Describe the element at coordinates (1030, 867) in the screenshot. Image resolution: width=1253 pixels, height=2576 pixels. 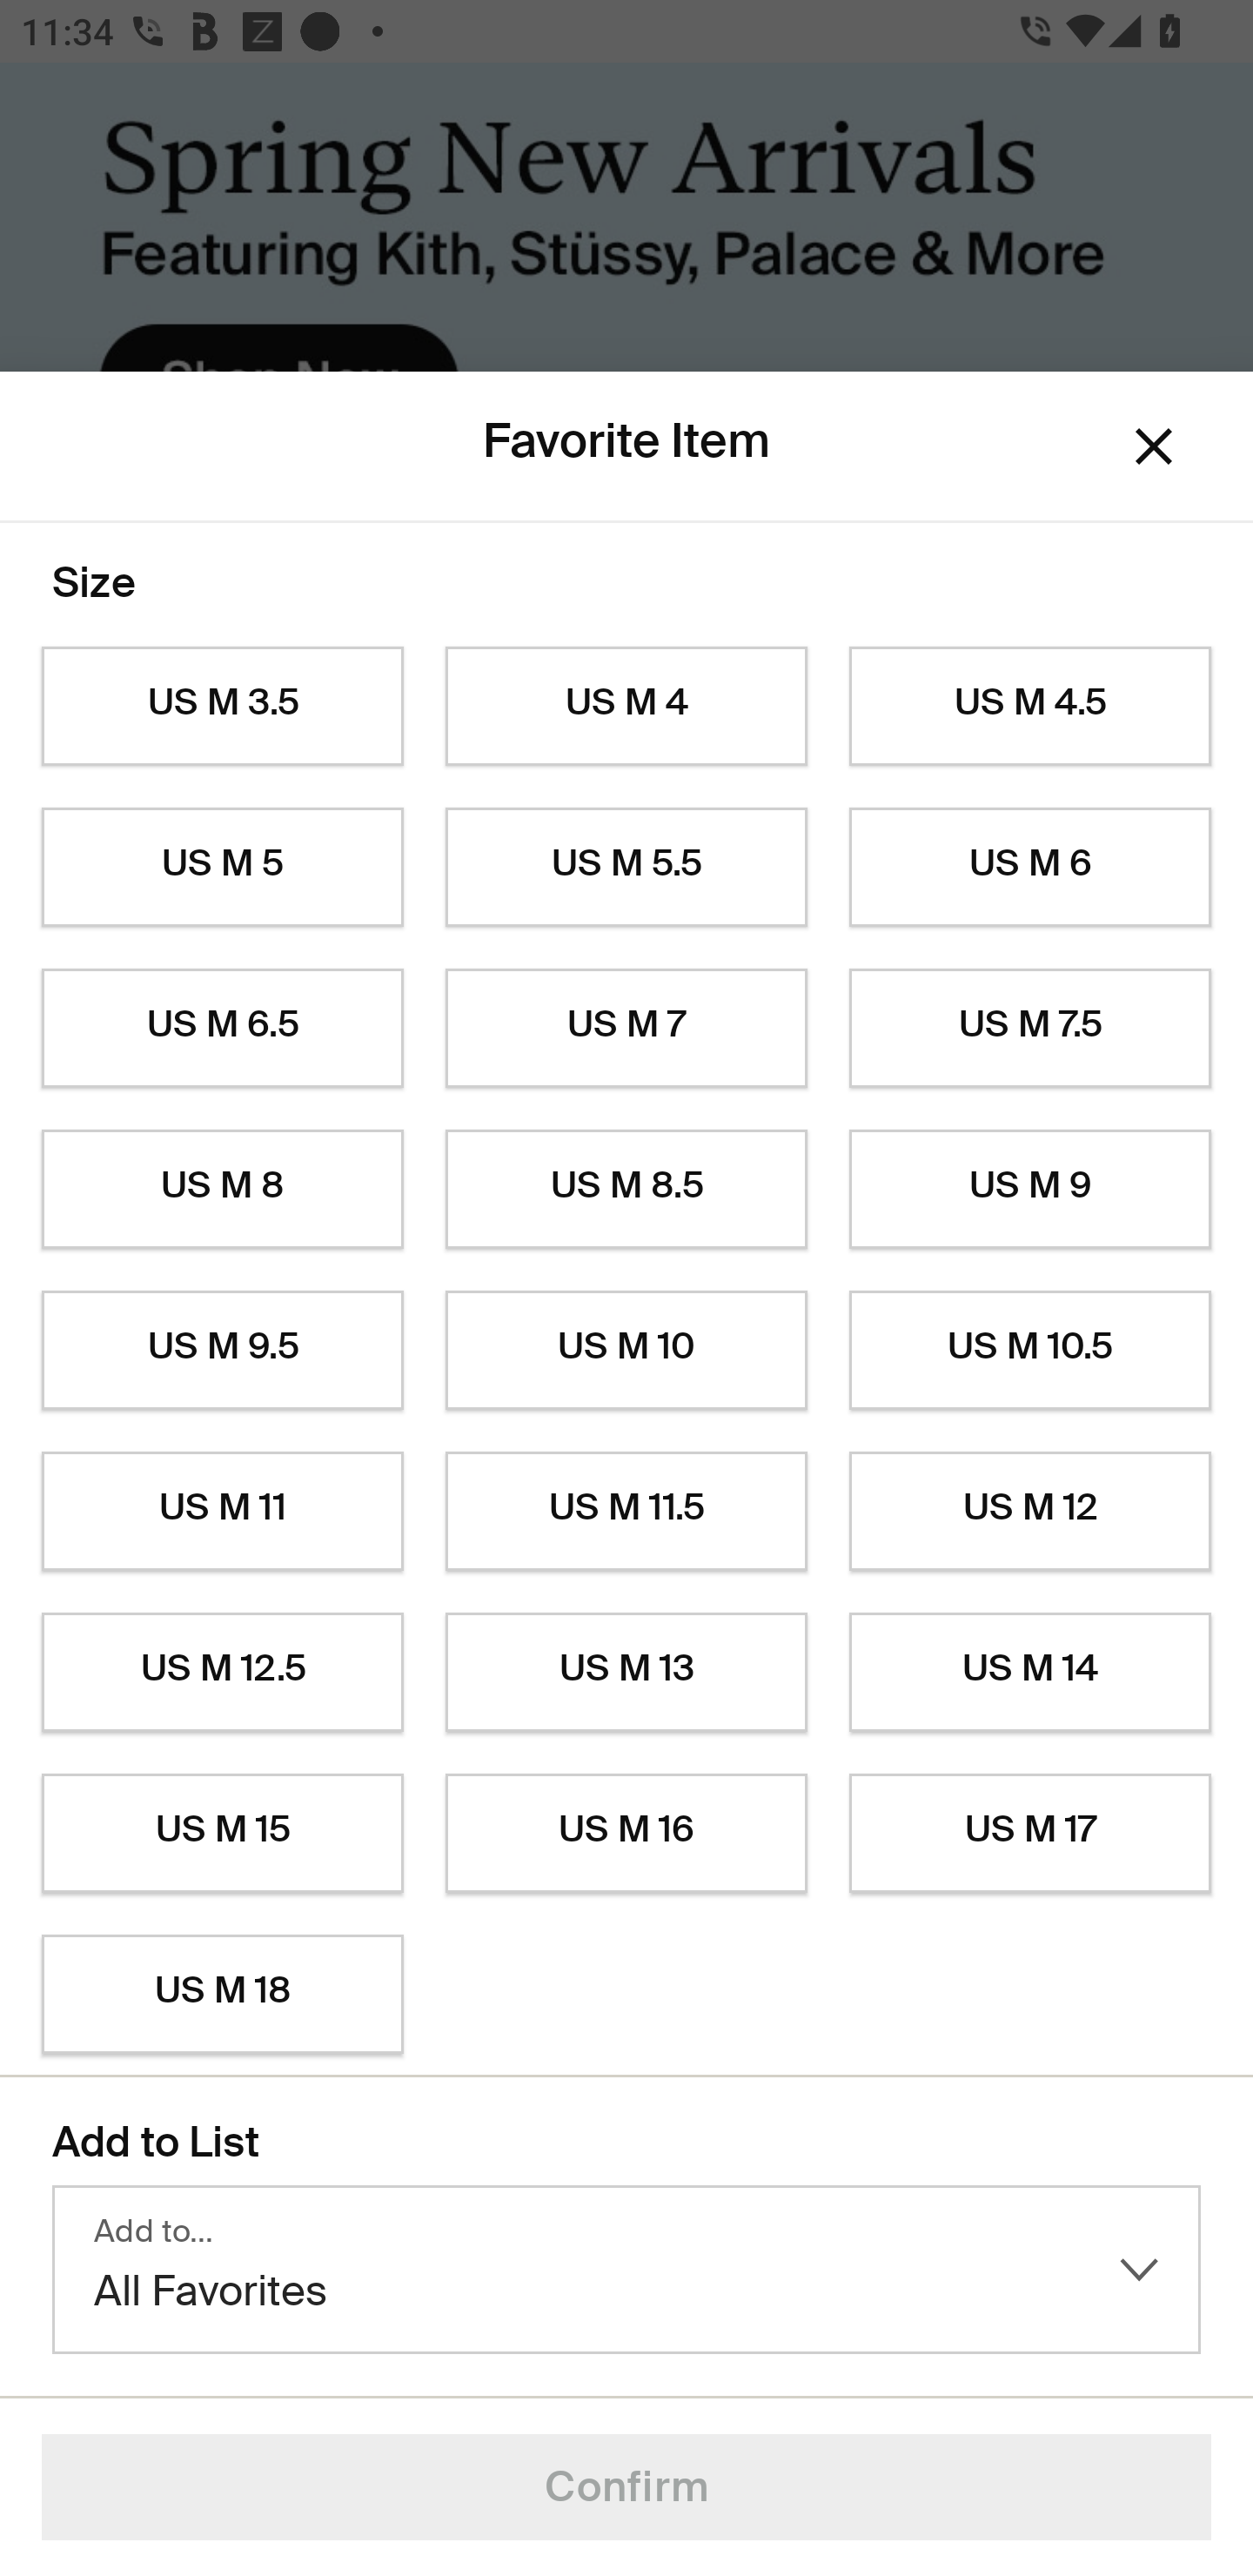
I see `US M 6` at that location.